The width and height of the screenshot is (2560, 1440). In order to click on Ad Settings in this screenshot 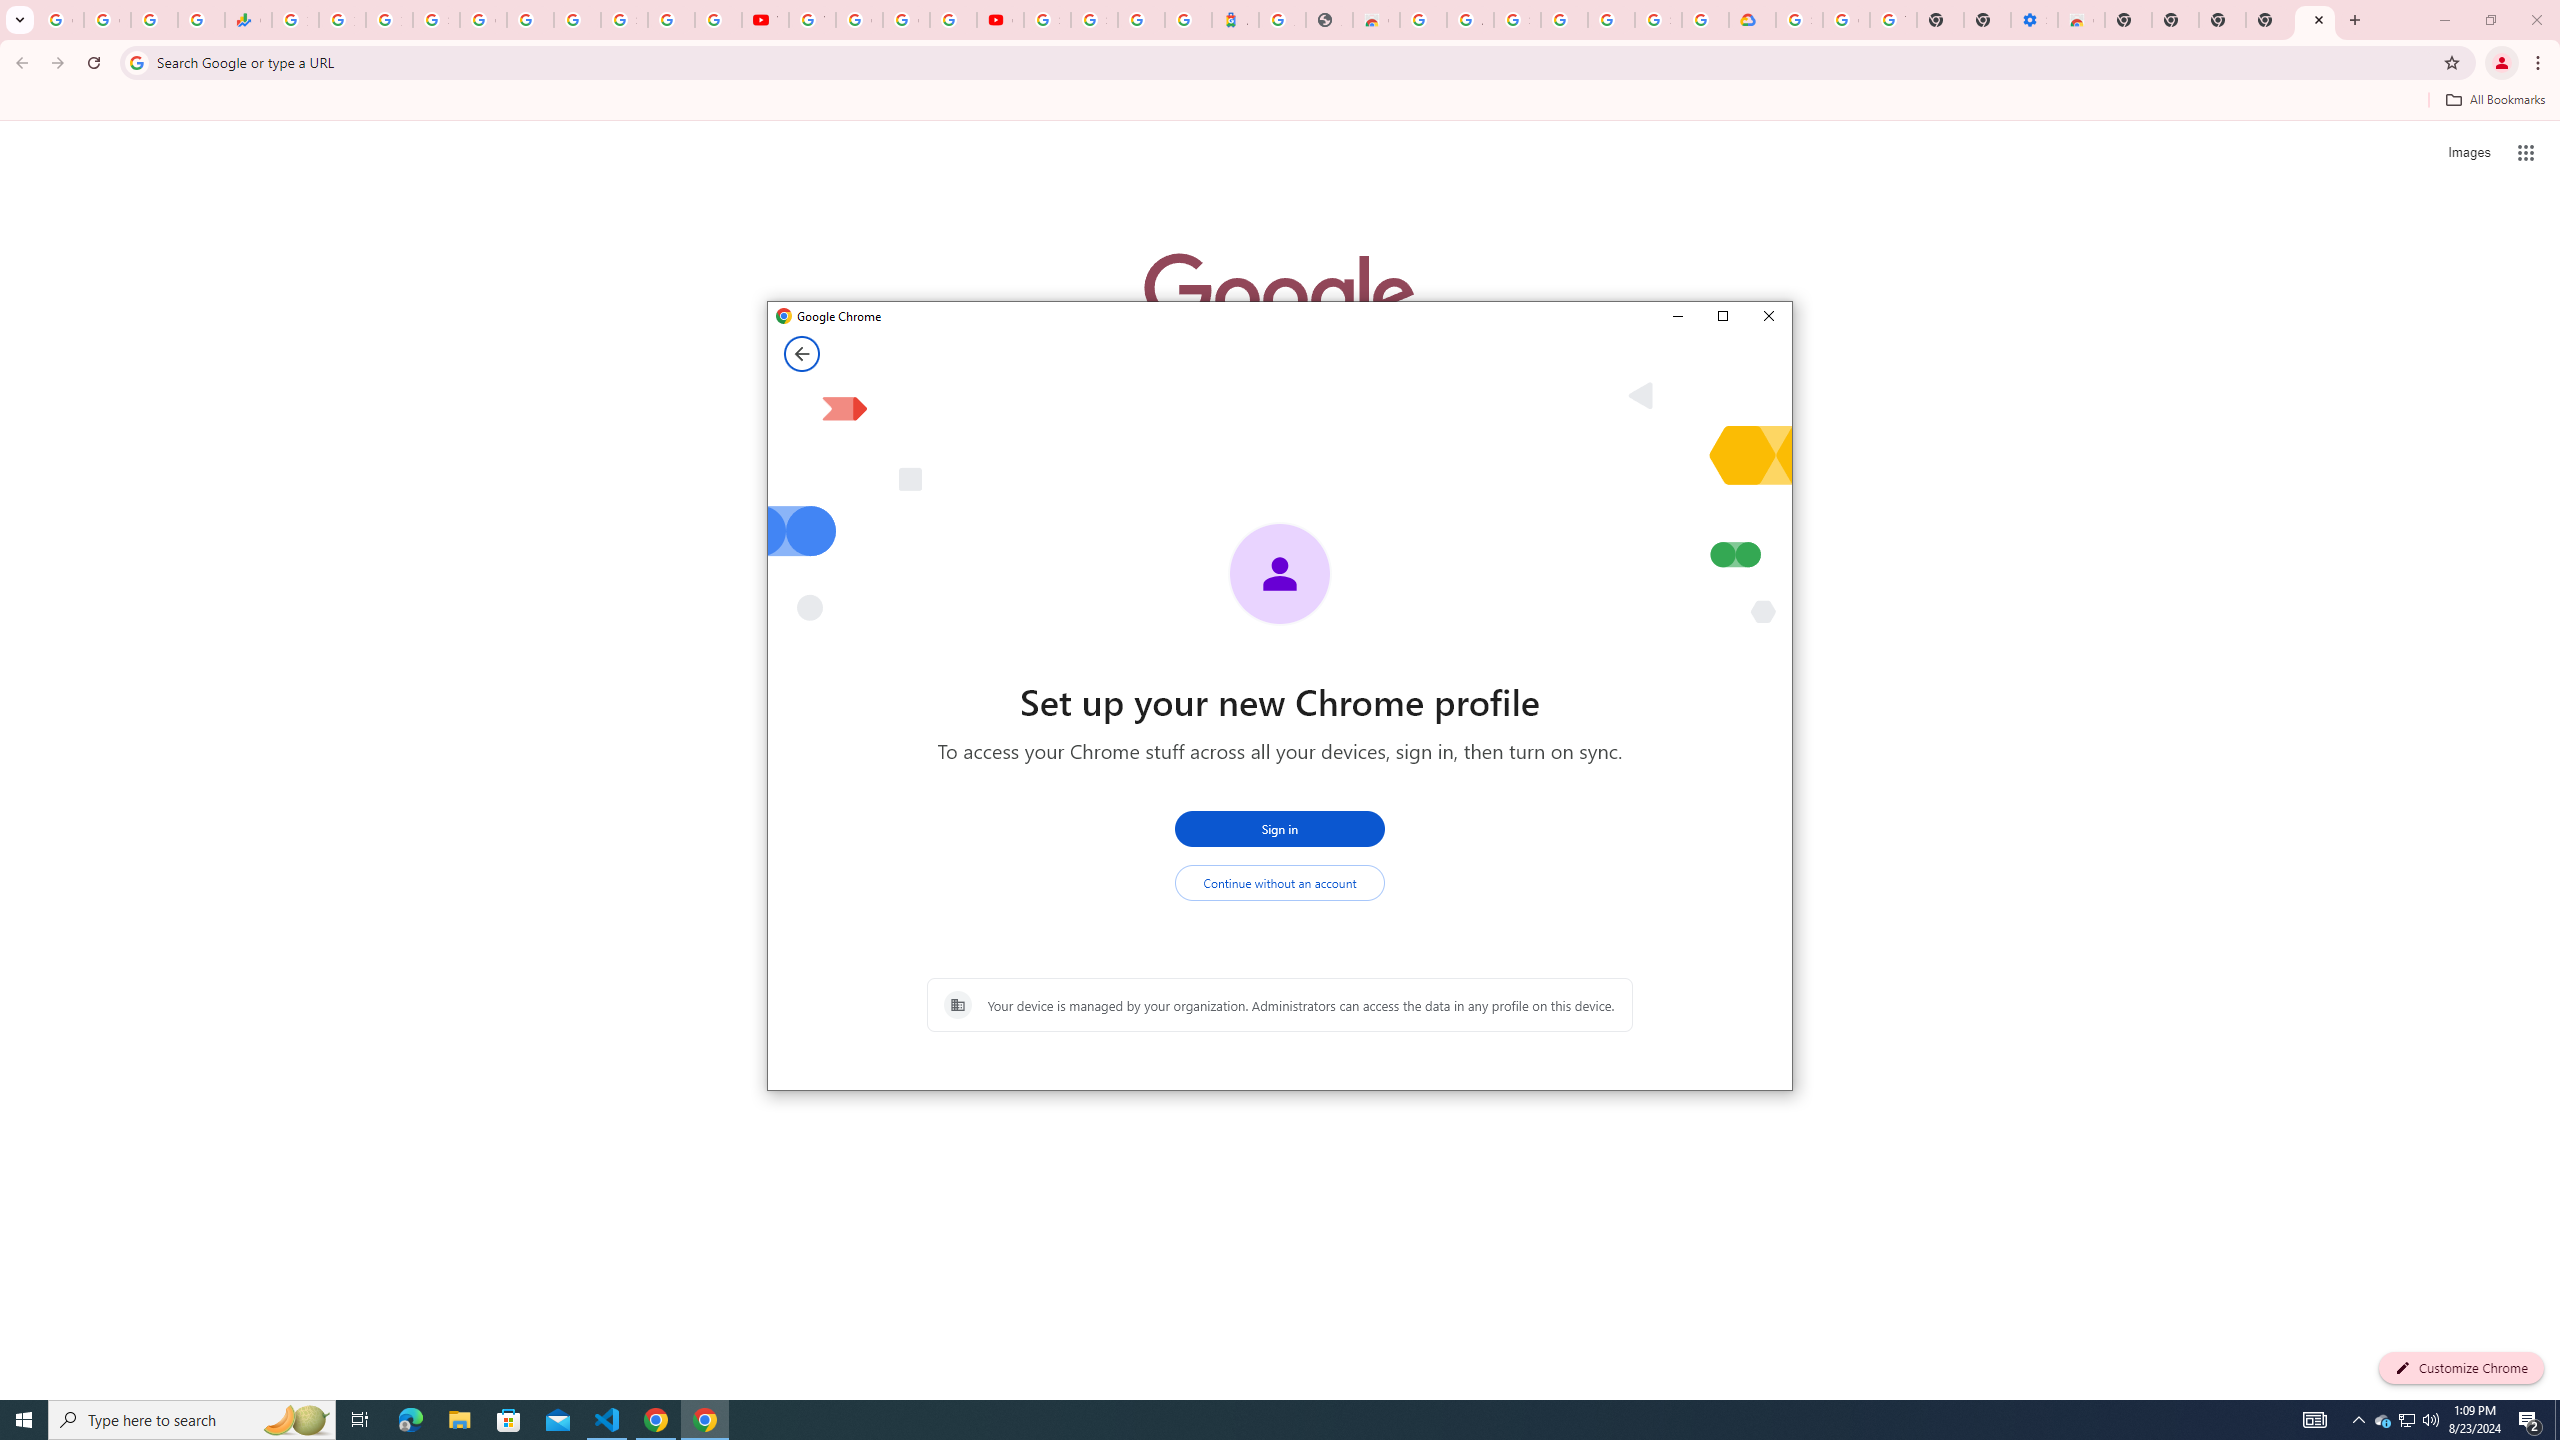, I will do `click(1470, 20)`.